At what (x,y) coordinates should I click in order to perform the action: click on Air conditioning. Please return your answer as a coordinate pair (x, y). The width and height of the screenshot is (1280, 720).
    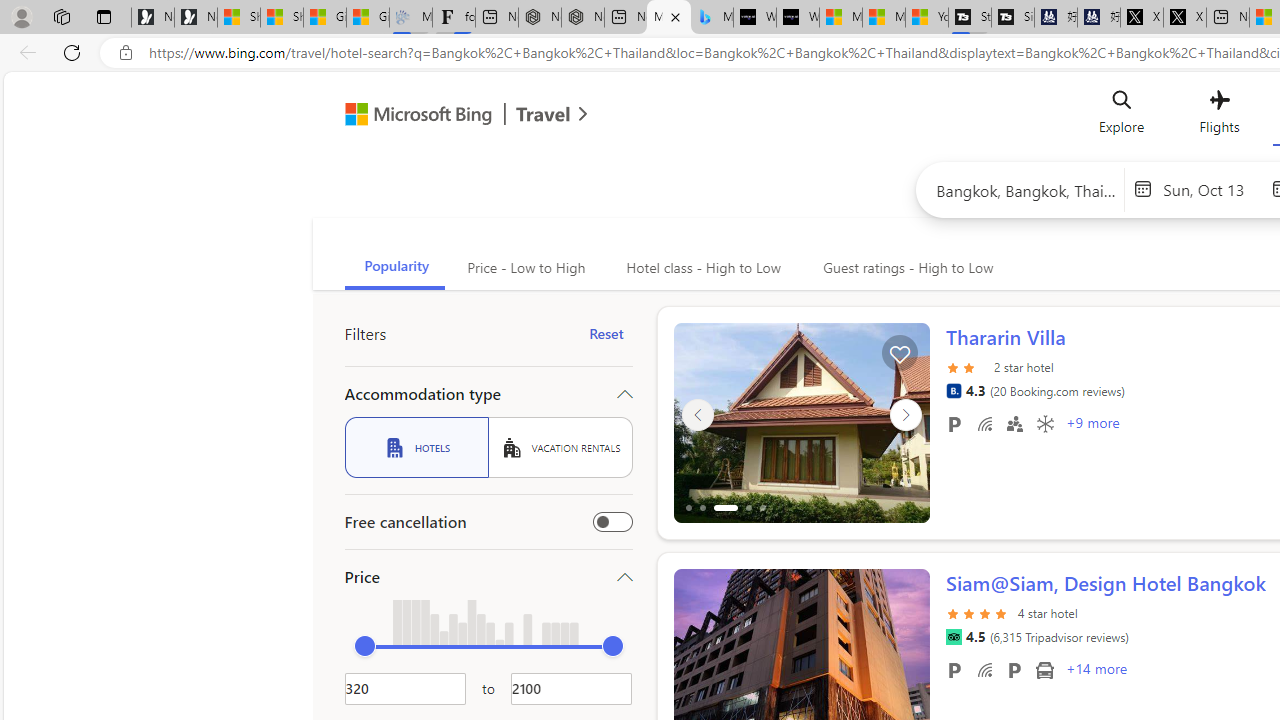
    Looking at the image, I should click on (1044, 423).